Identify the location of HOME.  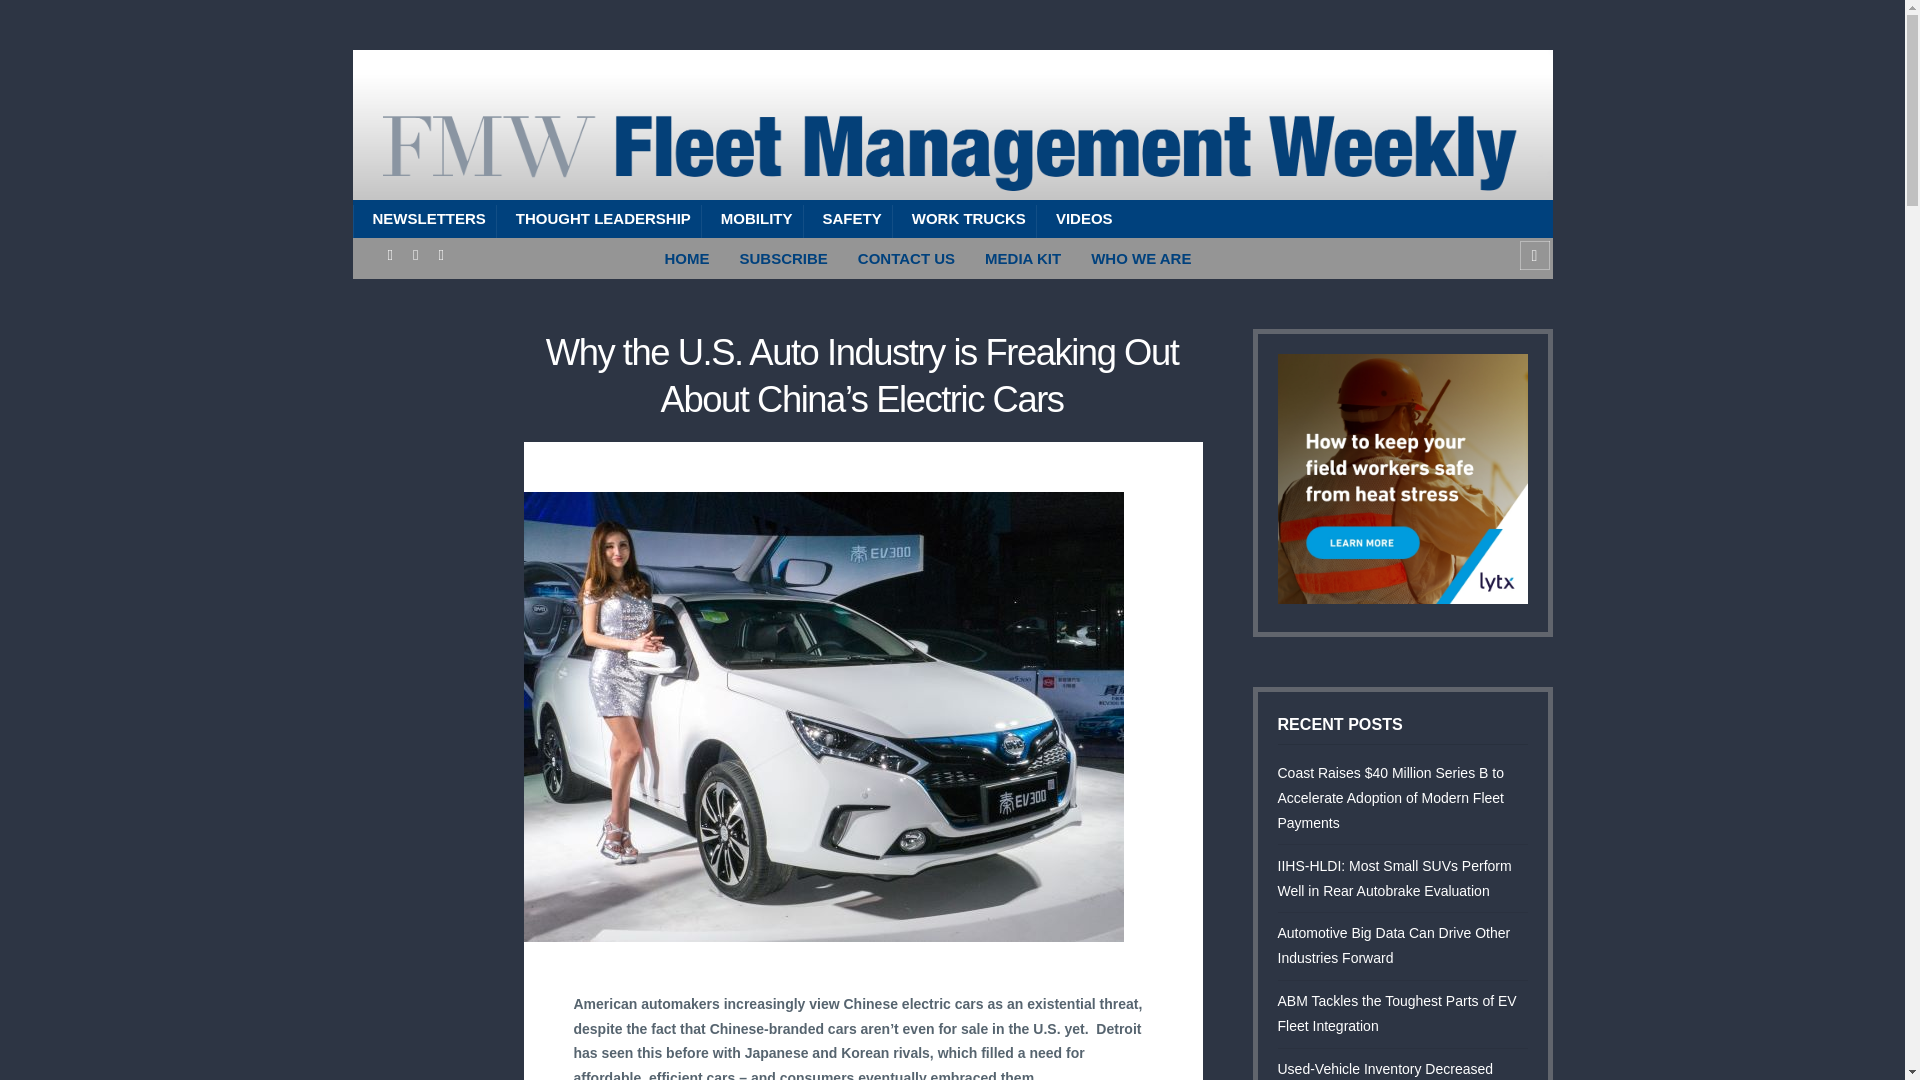
(688, 258).